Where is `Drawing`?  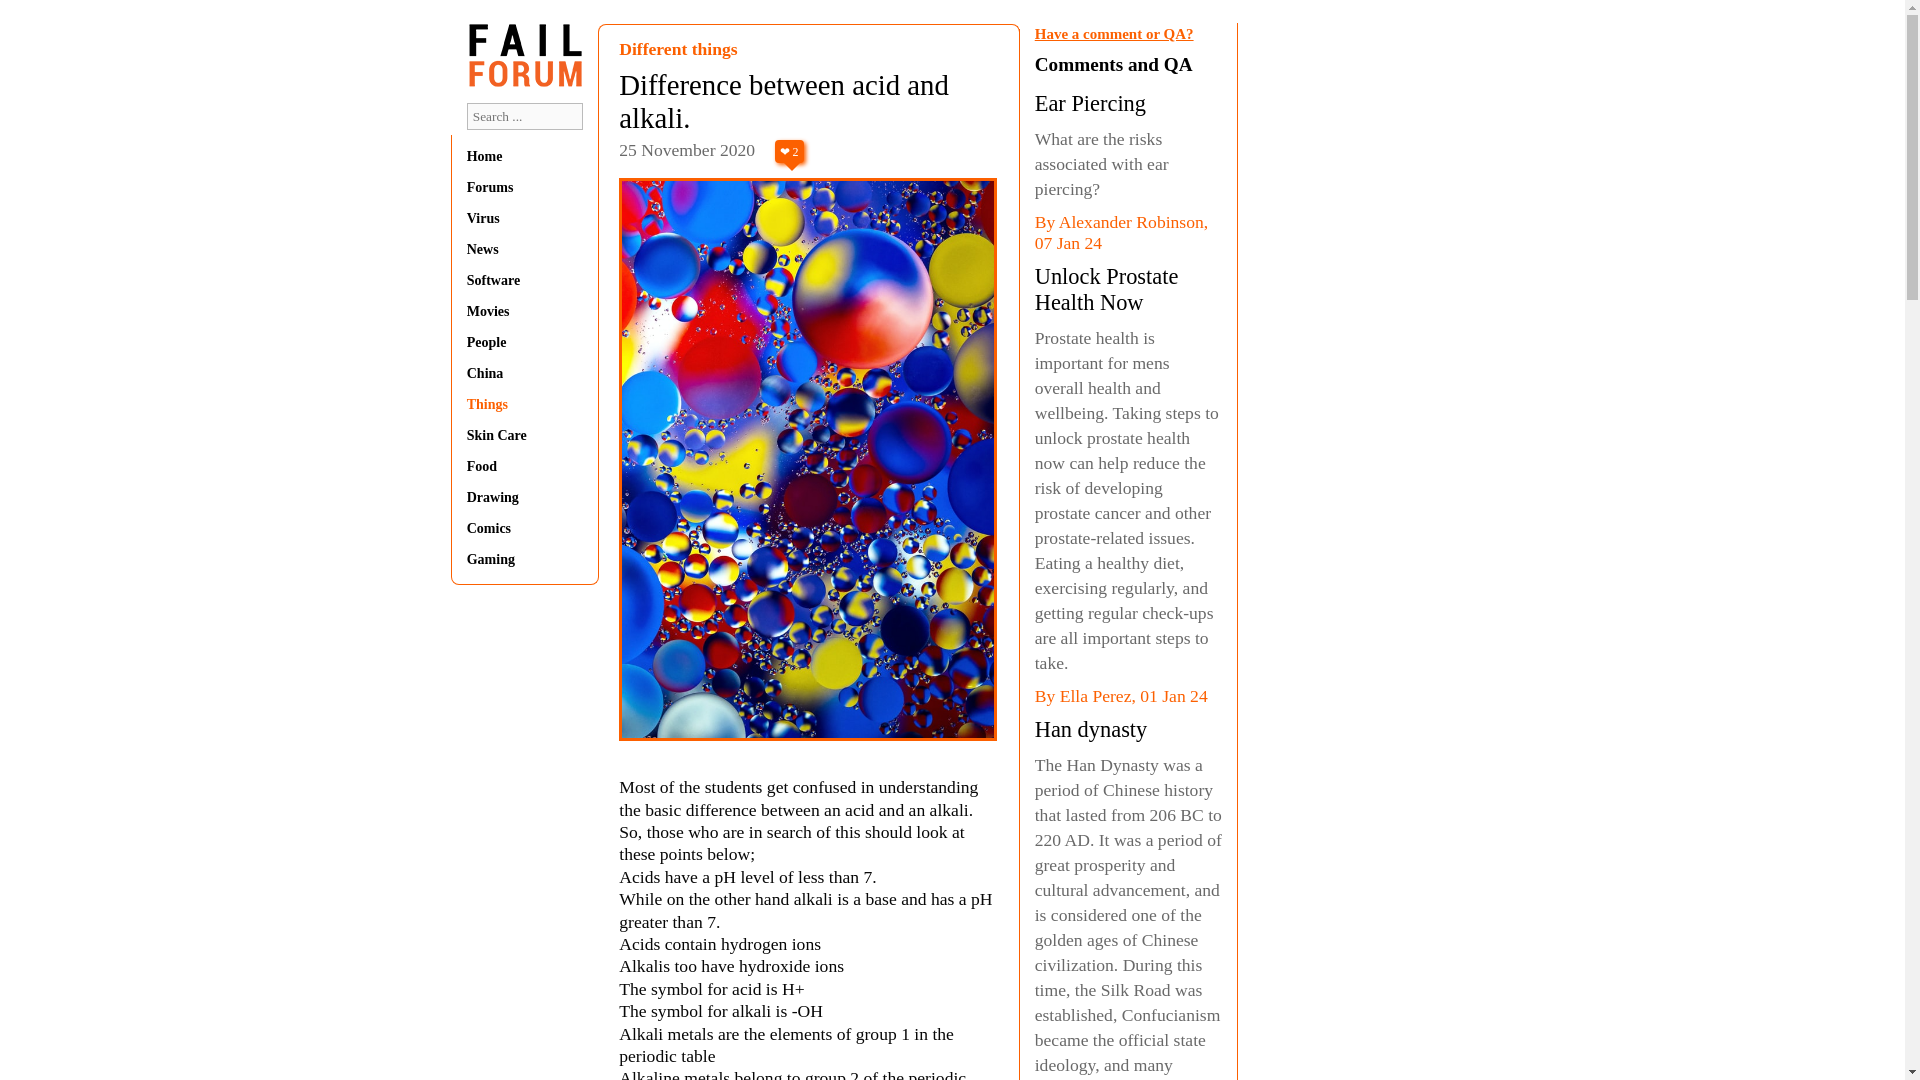
Drawing is located at coordinates (524, 498).